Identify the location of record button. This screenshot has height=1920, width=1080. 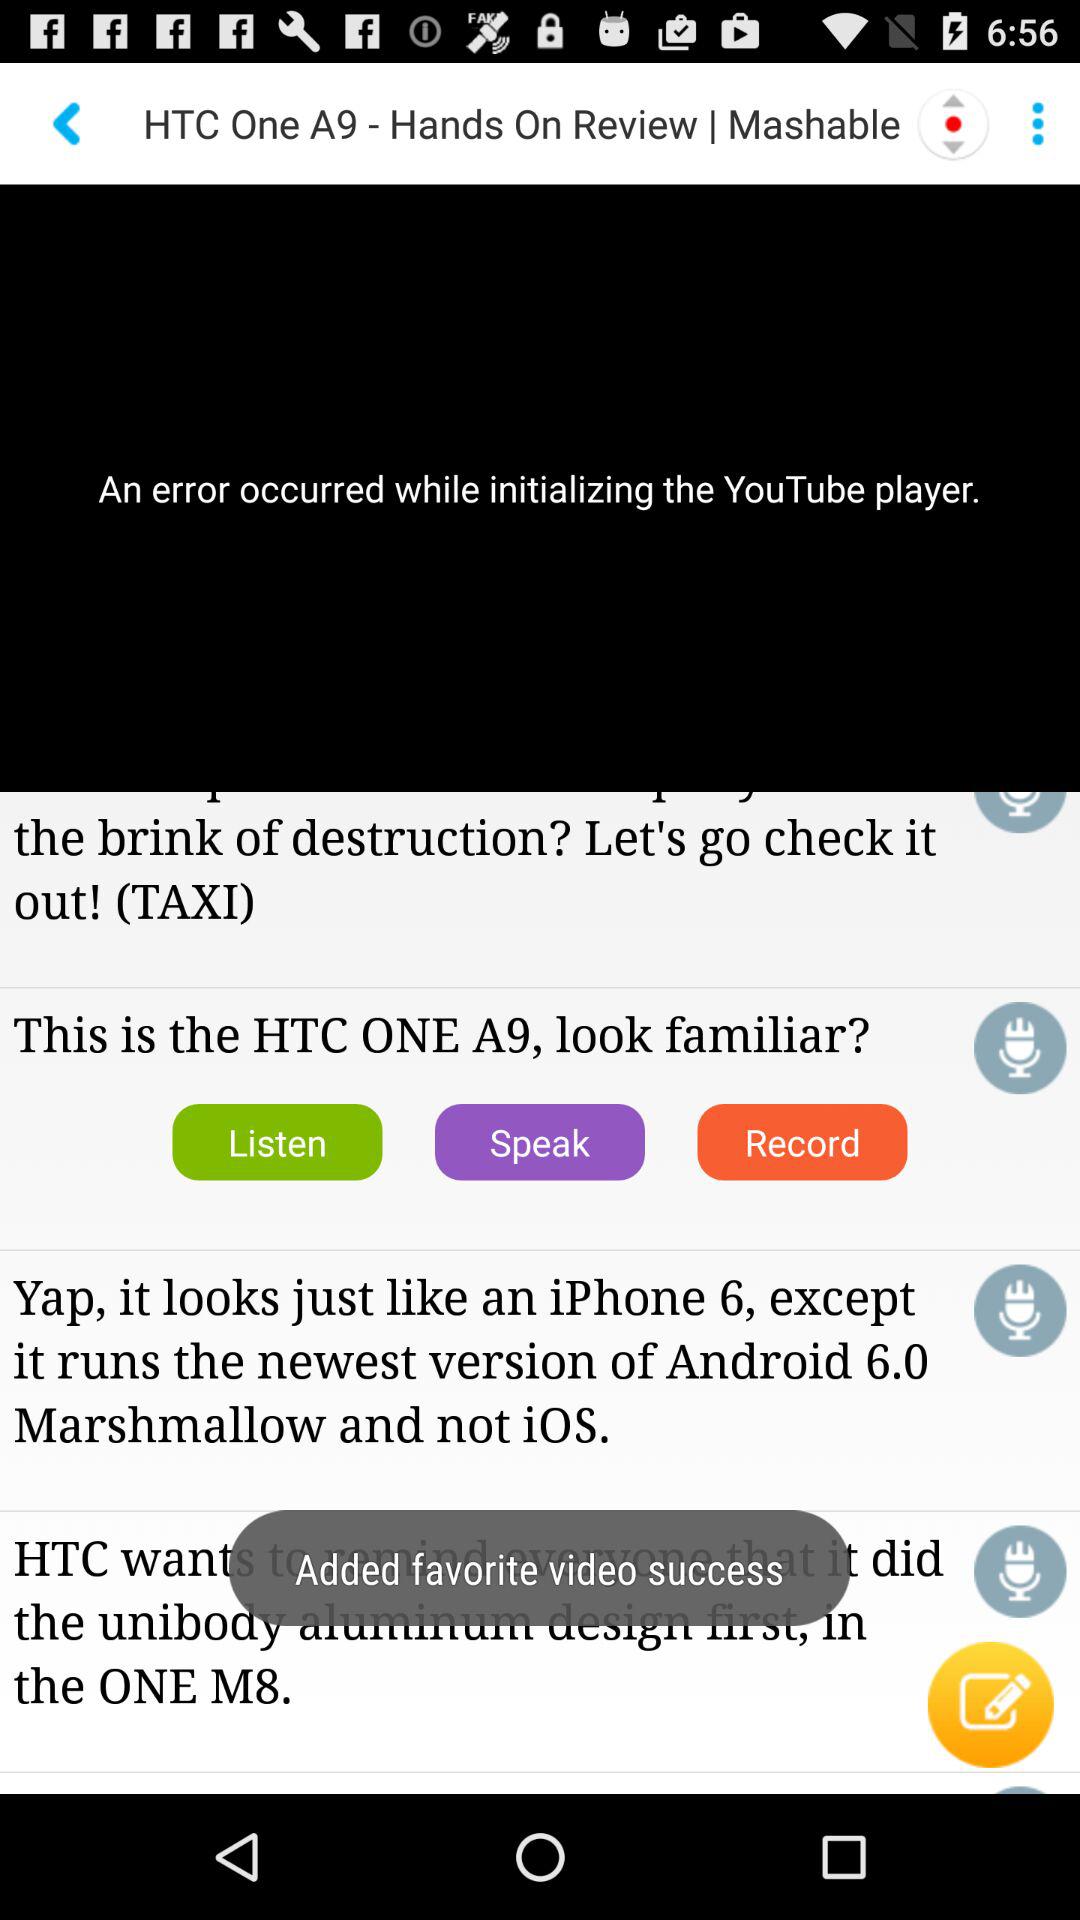
(1020, 1310).